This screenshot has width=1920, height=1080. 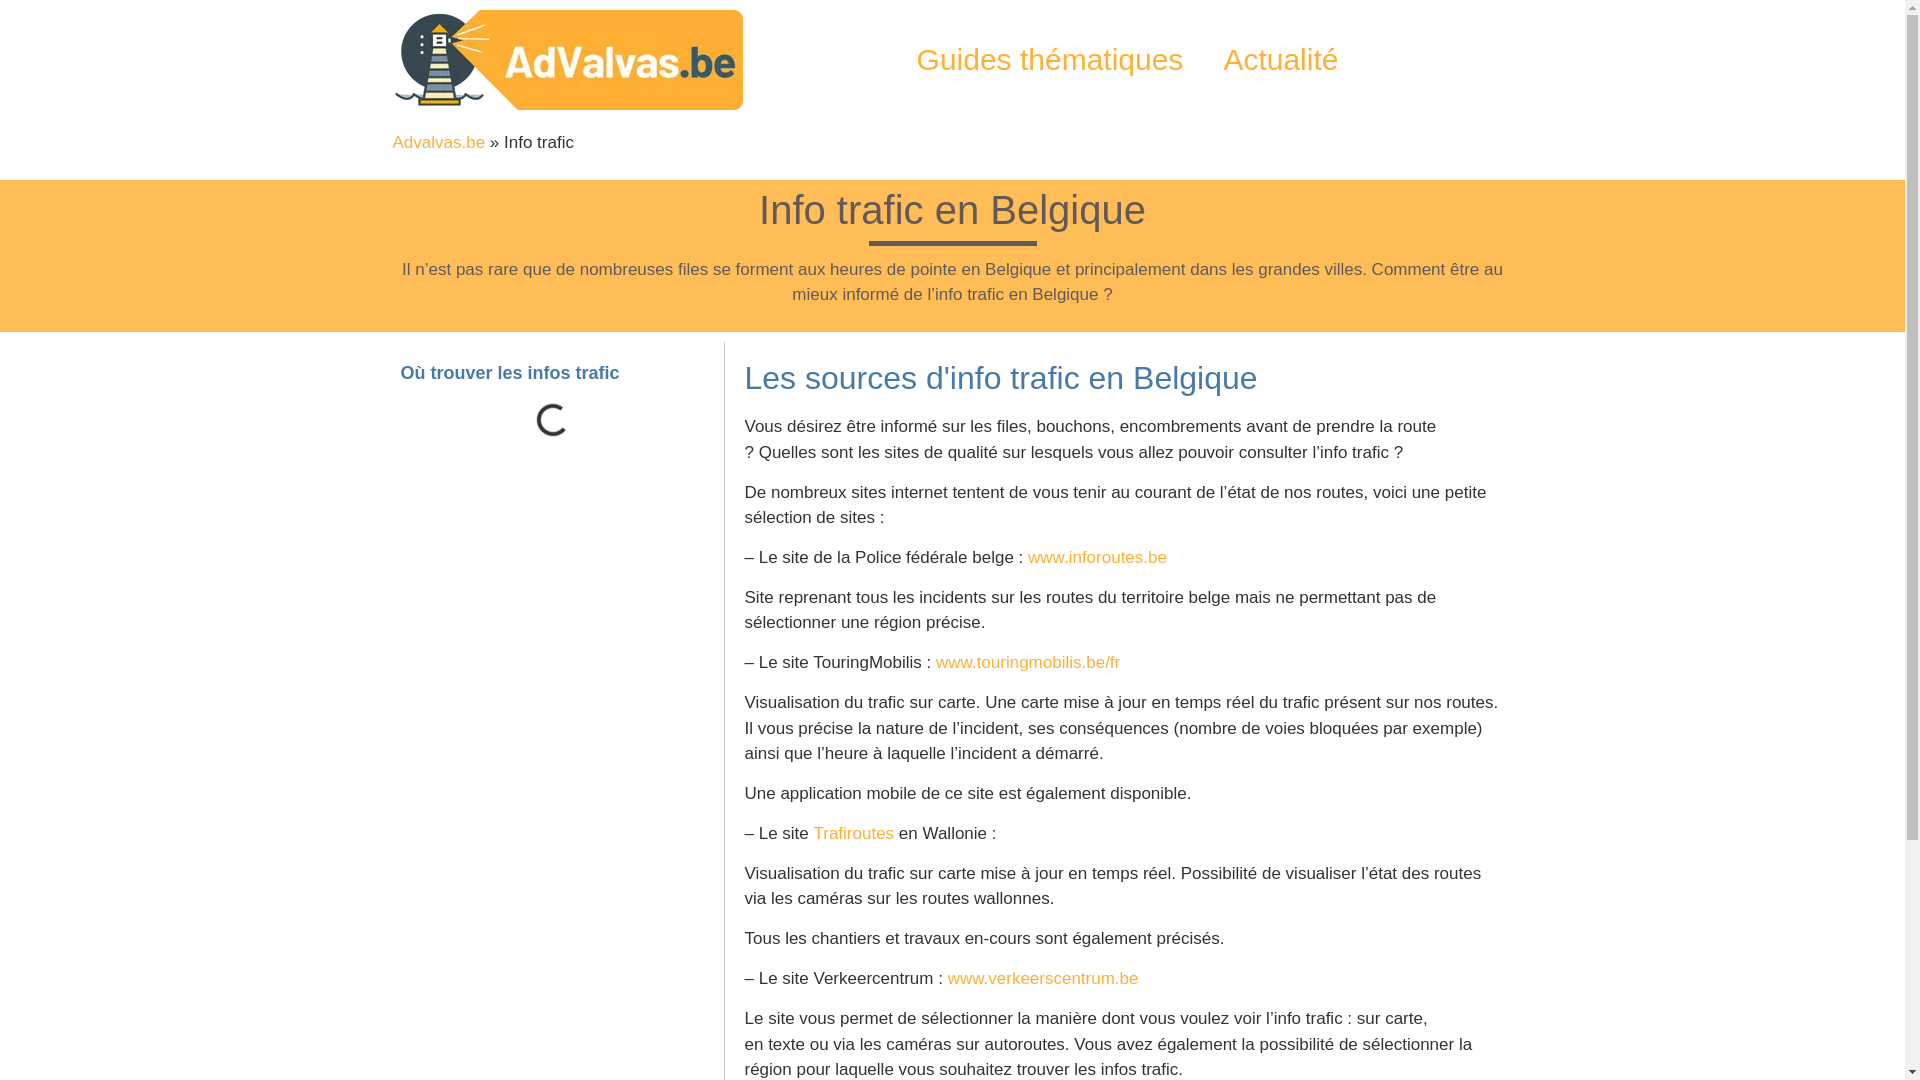 What do you see at coordinates (1028, 662) in the screenshot?
I see `www.touringmobilis.be/fr` at bounding box center [1028, 662].